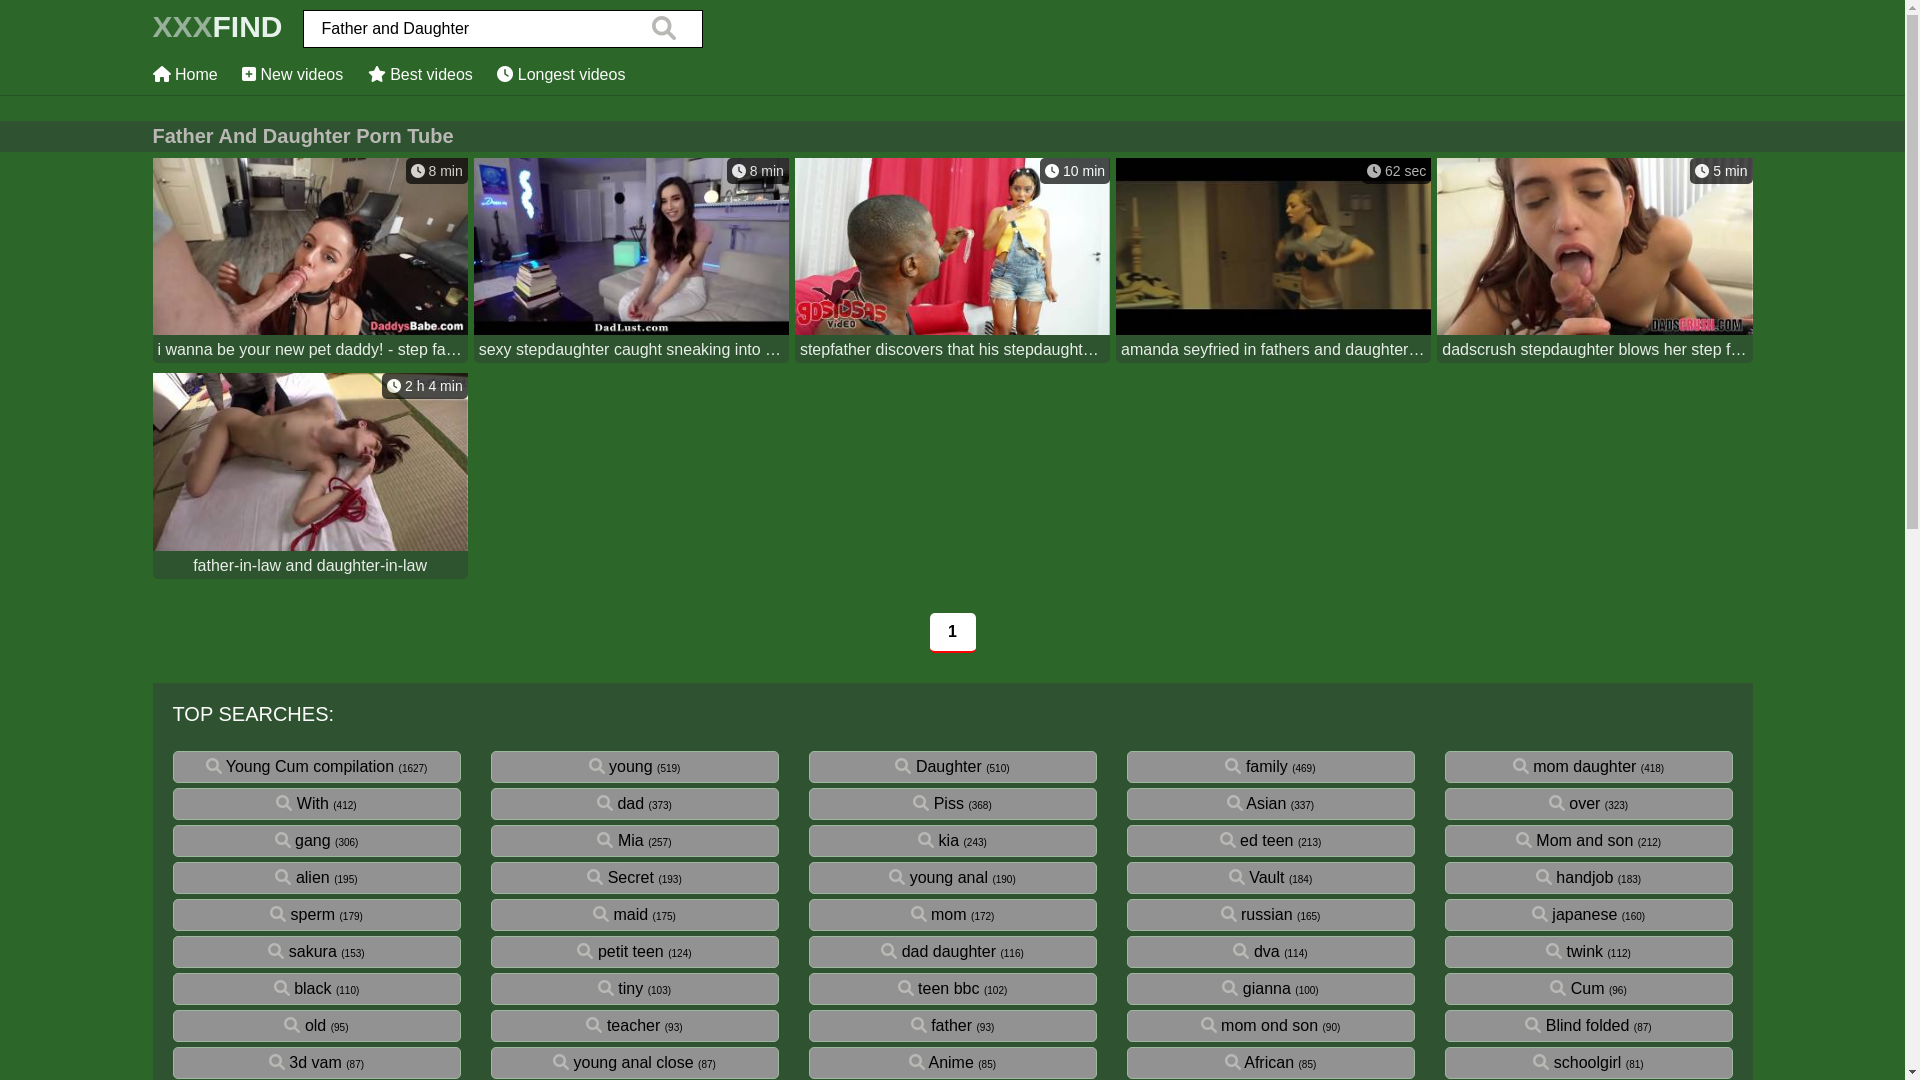  What do you see at coordinates (1577, 1026) in the screenshot?
I see `Blind folded` at bounding box center [1577, 1026].